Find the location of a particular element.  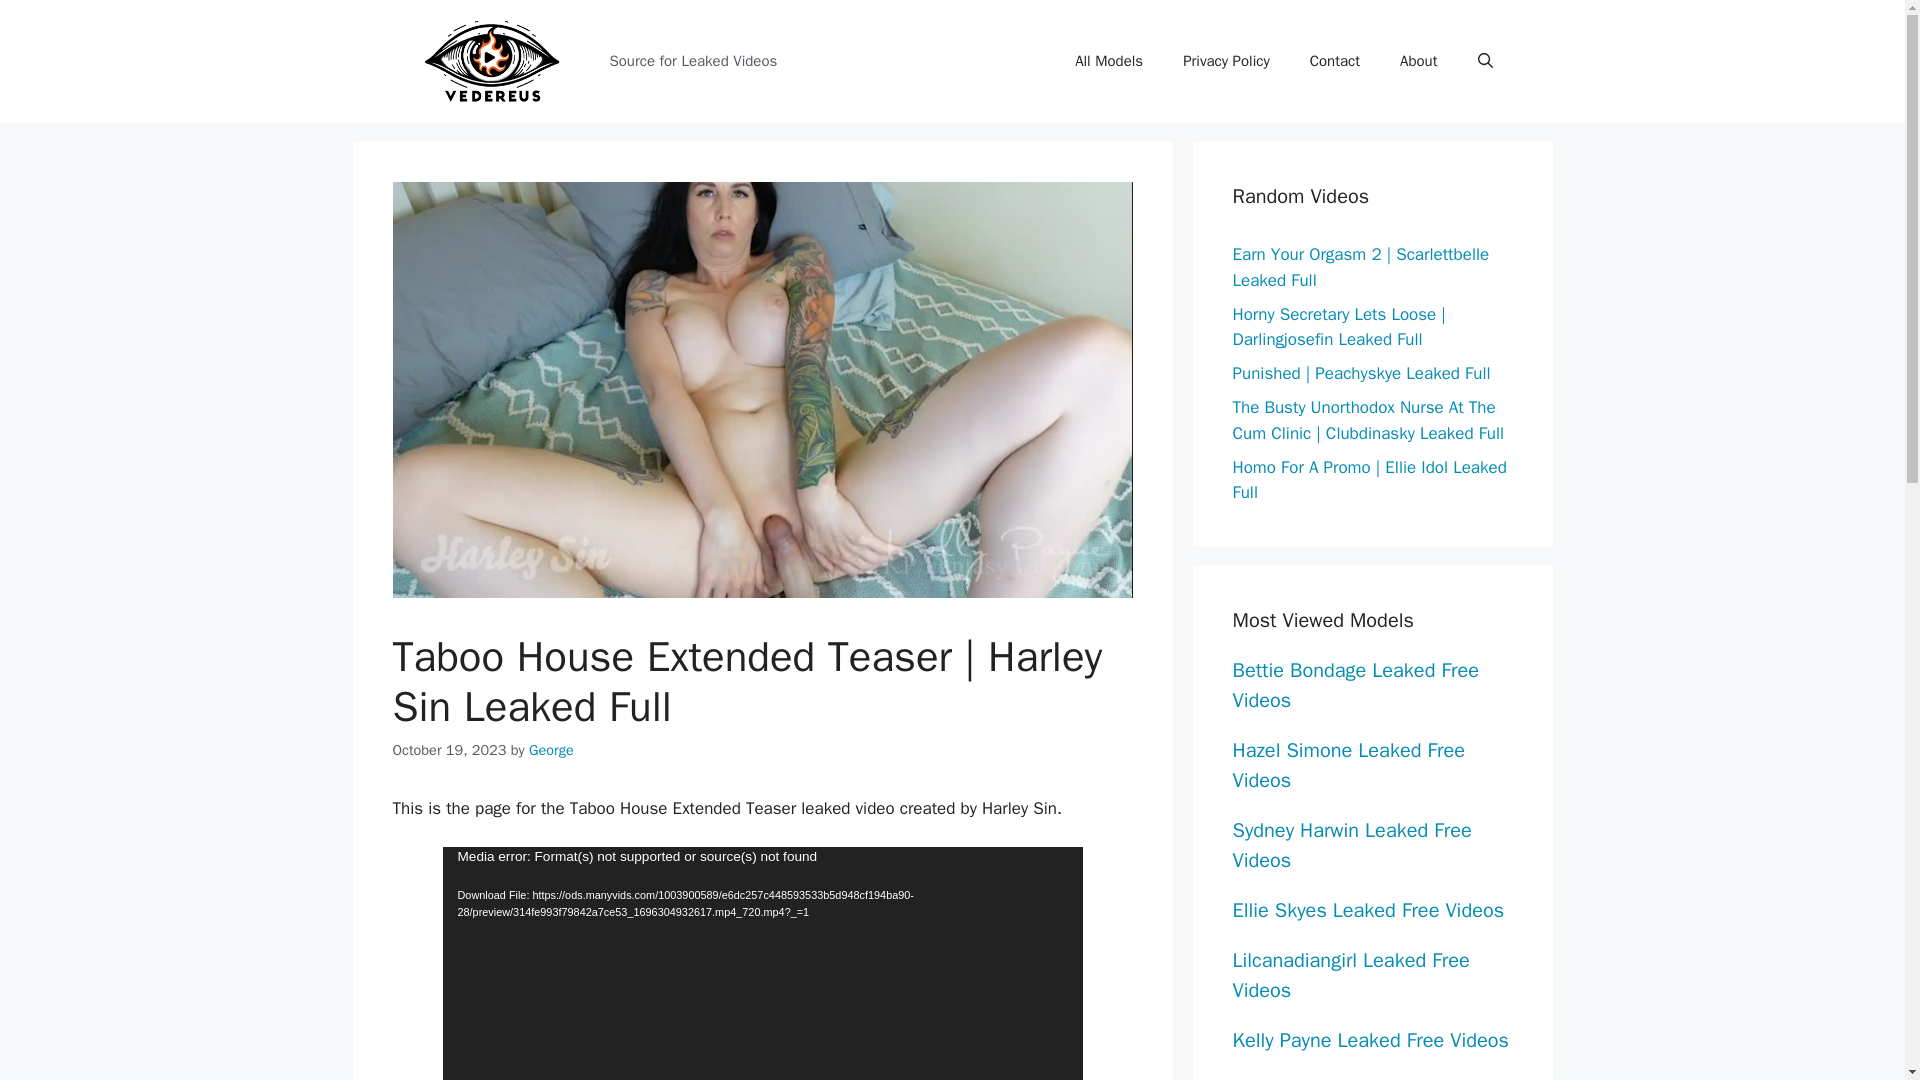

Sydney Harwin Leaked Free Videos is located at coordinates (1351, 844).